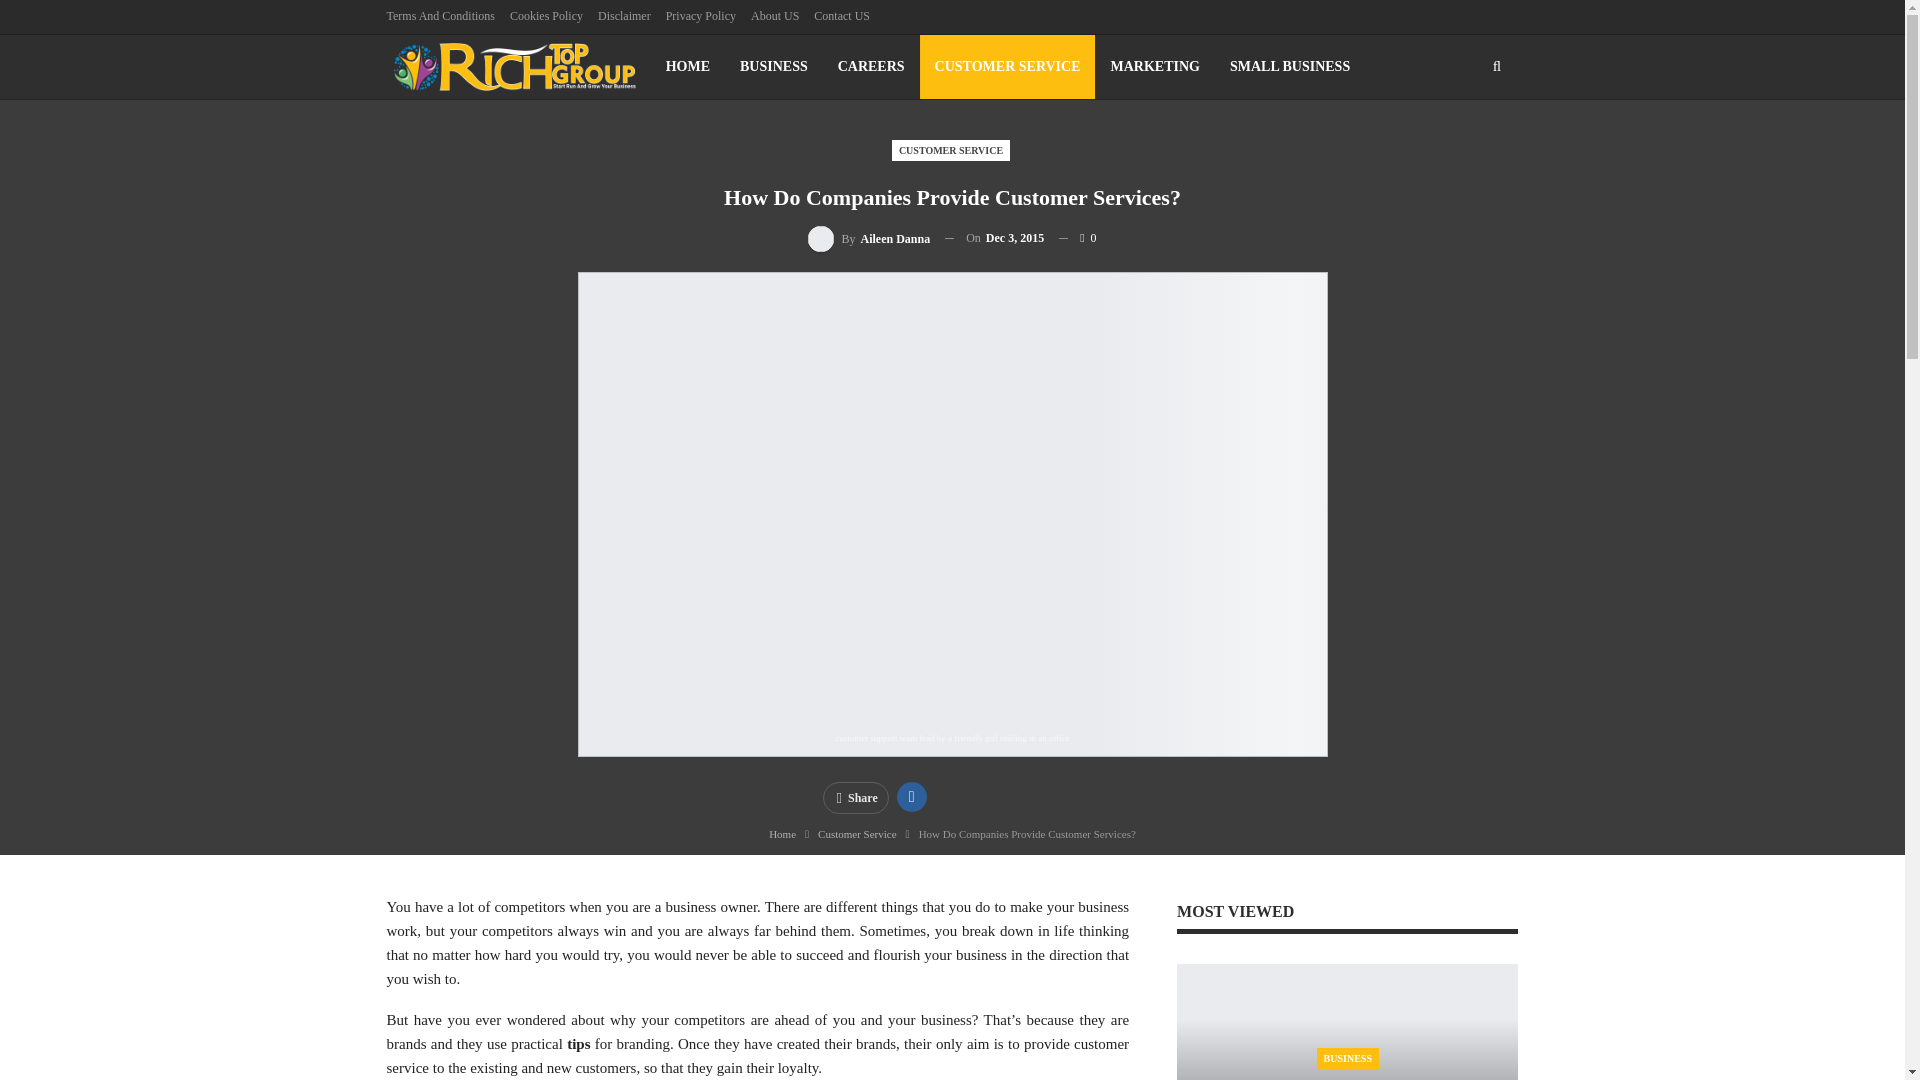 Image resolution: width=1920 pixels, height=1080 pixels. I want to click on BUSINESS, so click(774, 66).